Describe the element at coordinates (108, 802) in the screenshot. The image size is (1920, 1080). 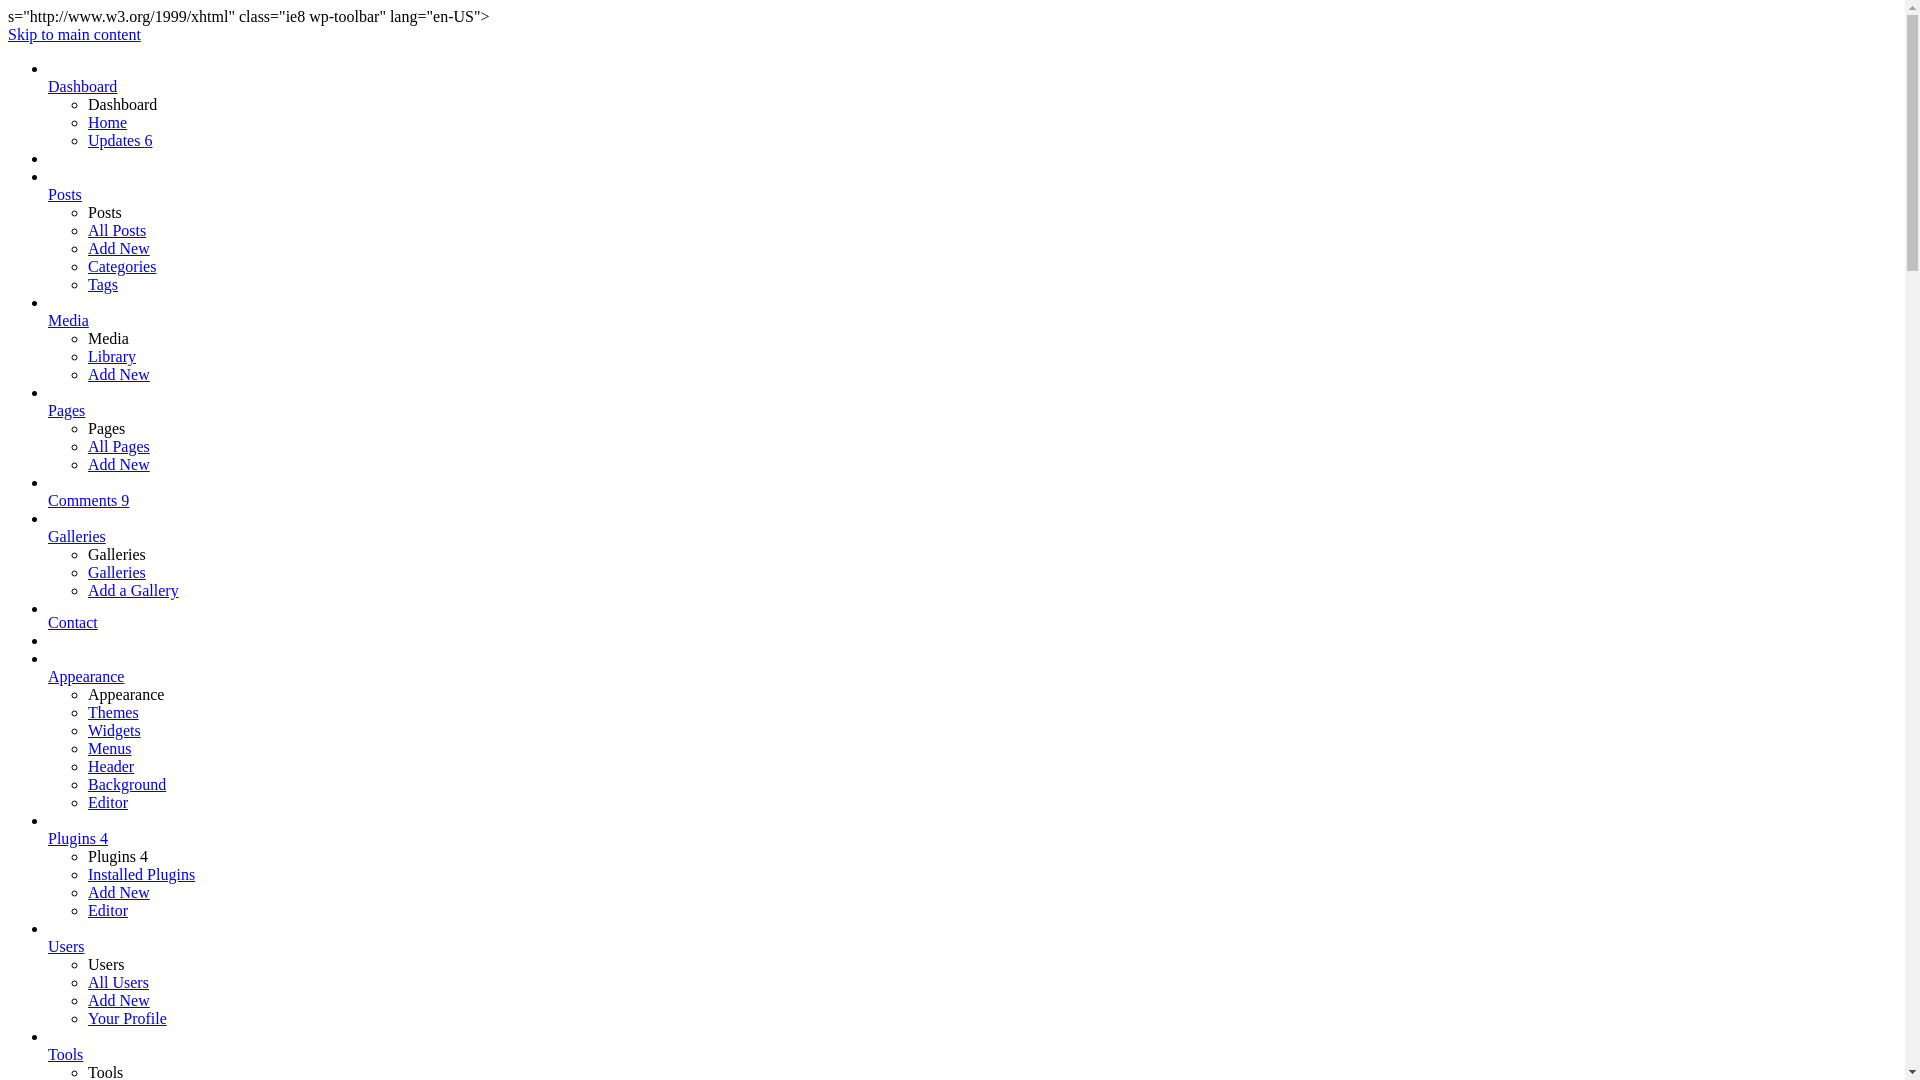
I see `Editor` at that location.